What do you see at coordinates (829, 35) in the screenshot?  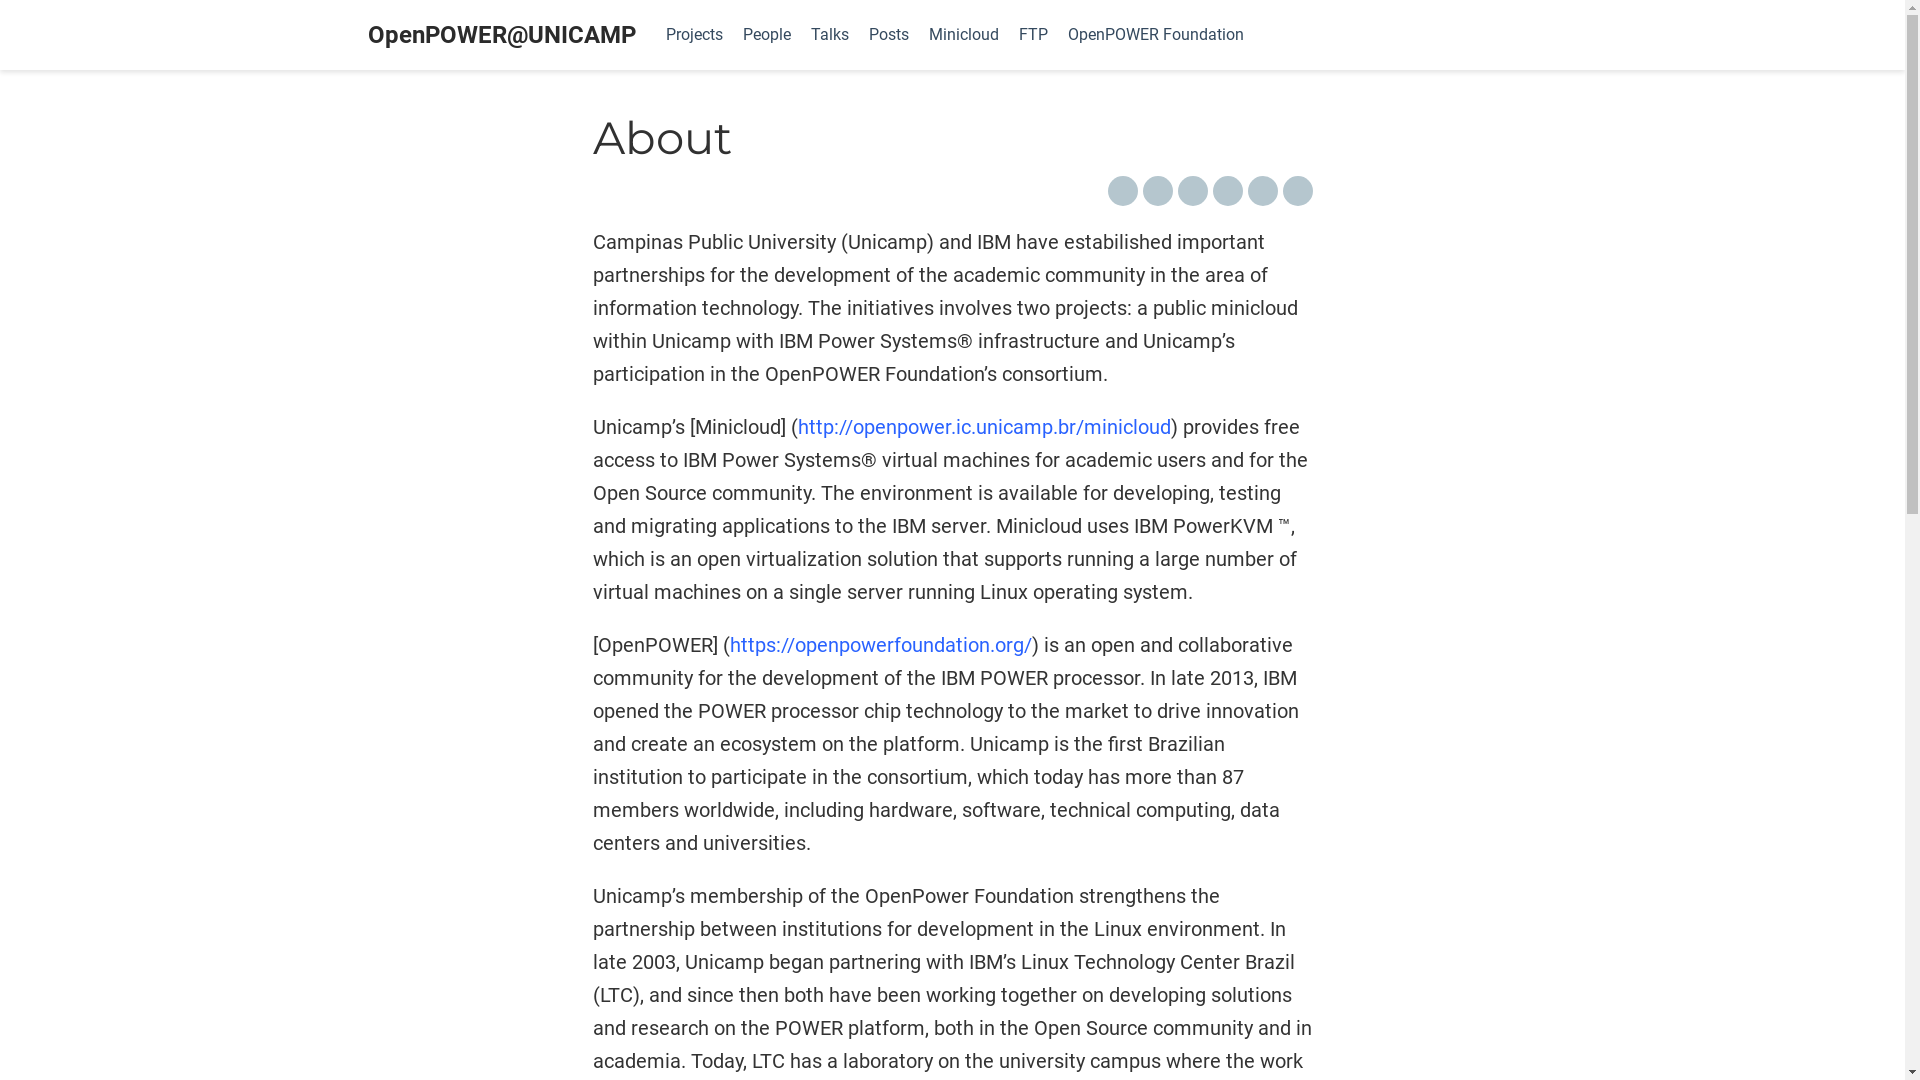 I see `Talks` at bounding box center [829, 35].